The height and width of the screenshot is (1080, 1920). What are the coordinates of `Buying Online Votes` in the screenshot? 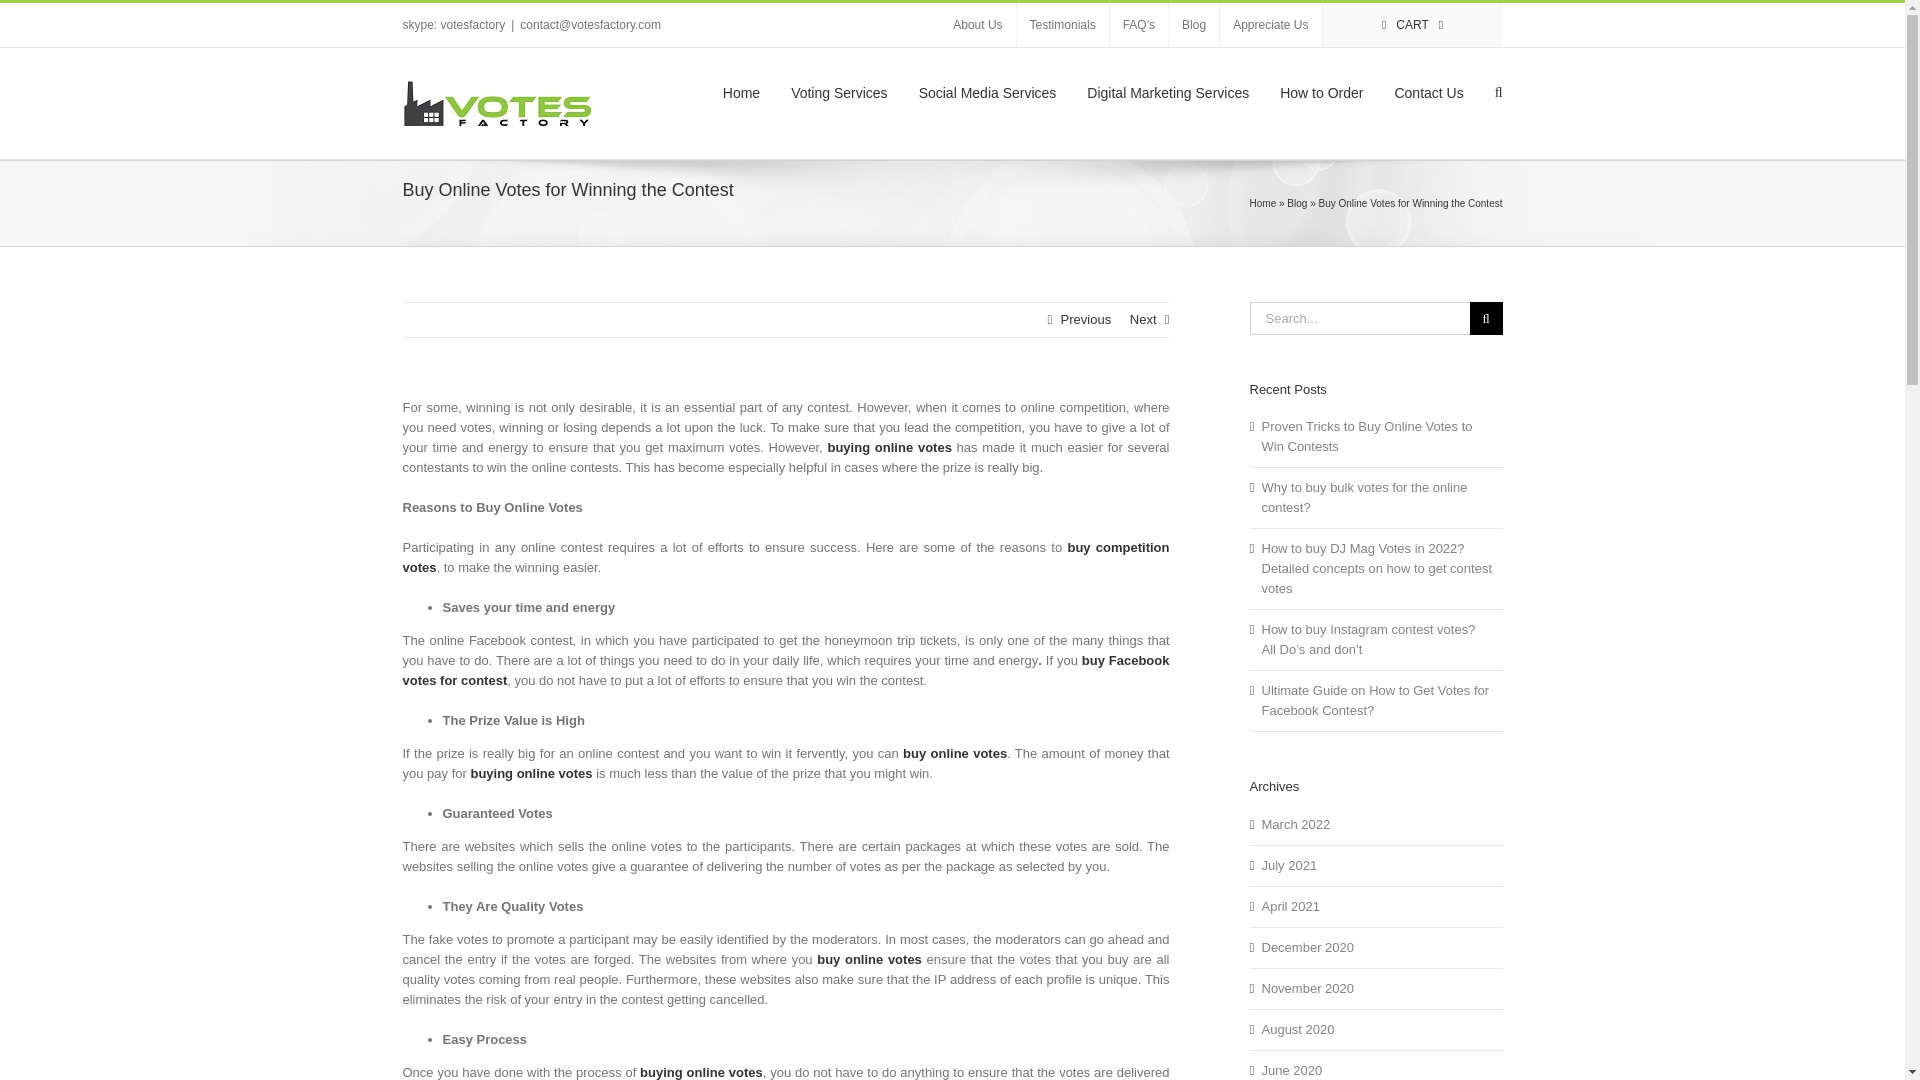 It's located at (700, 1072).